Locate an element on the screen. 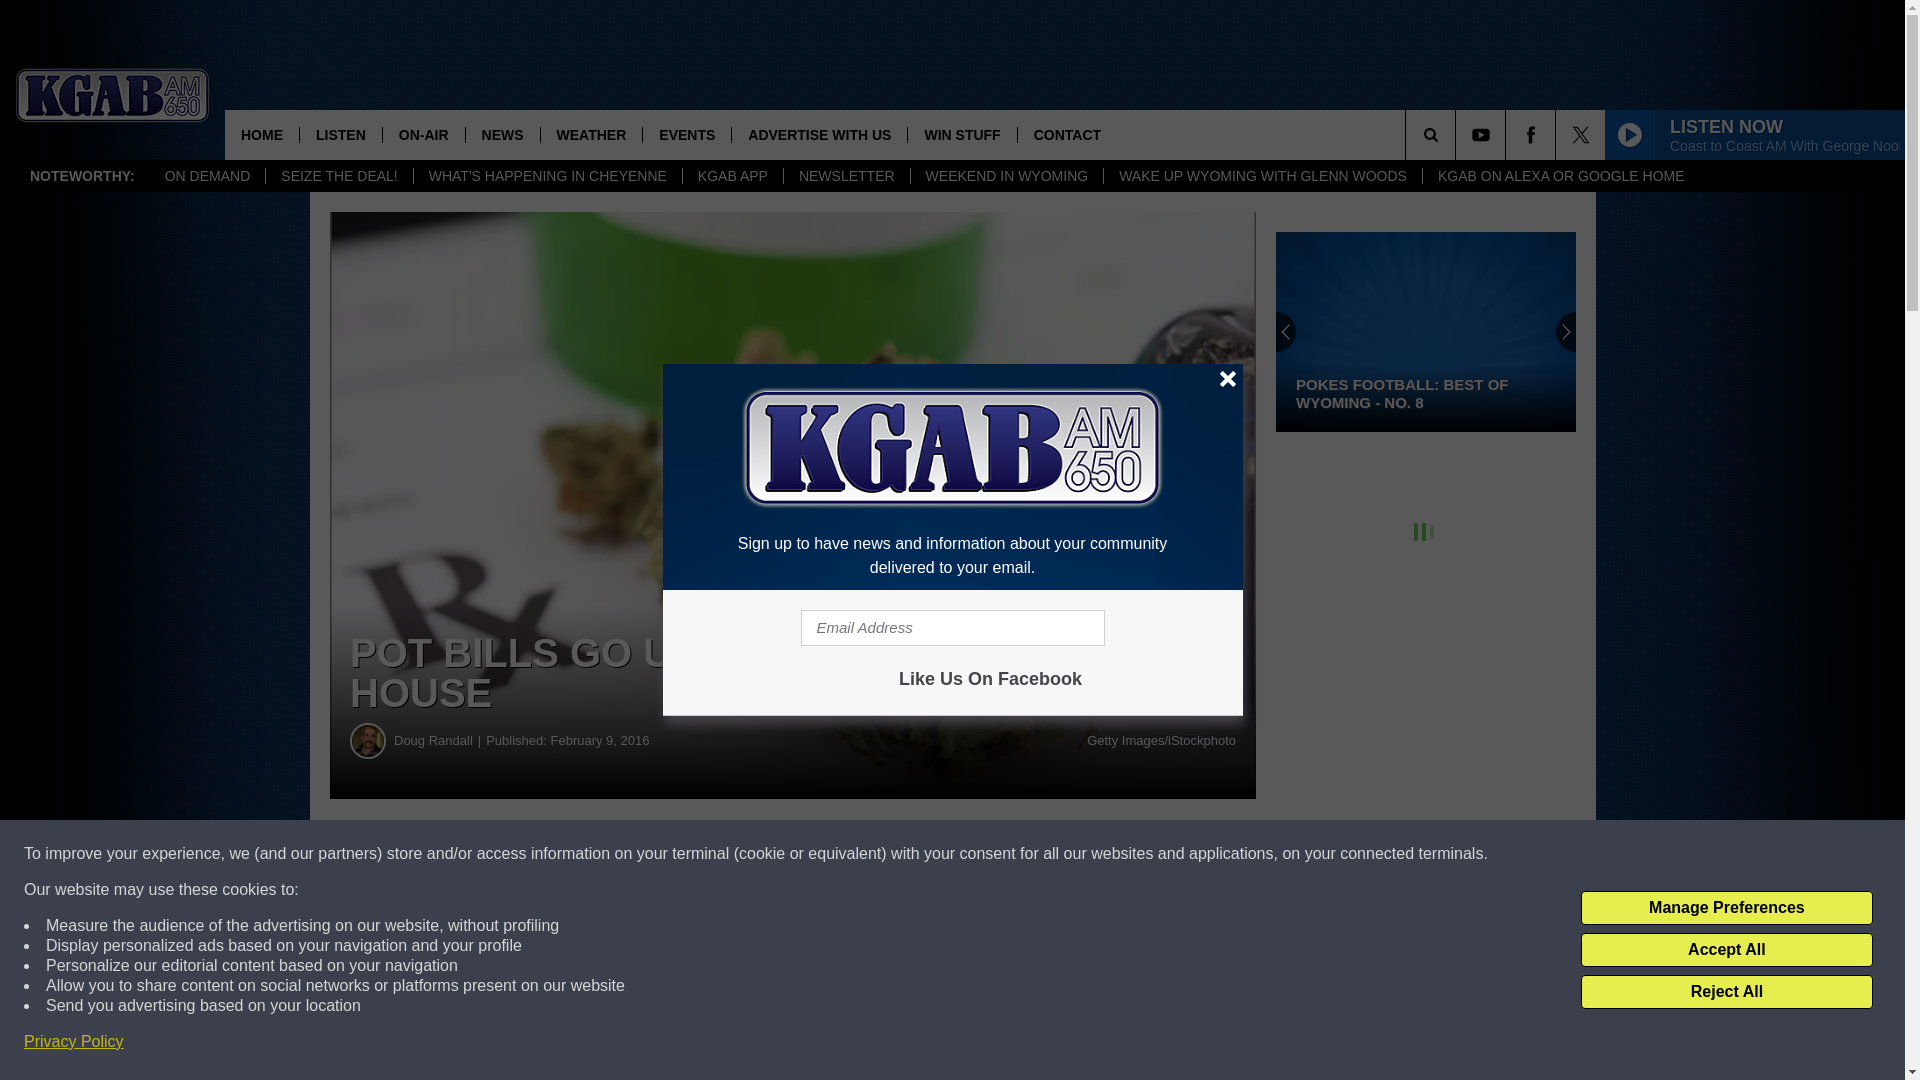  Accept All is located at coordinates (1726, 950).